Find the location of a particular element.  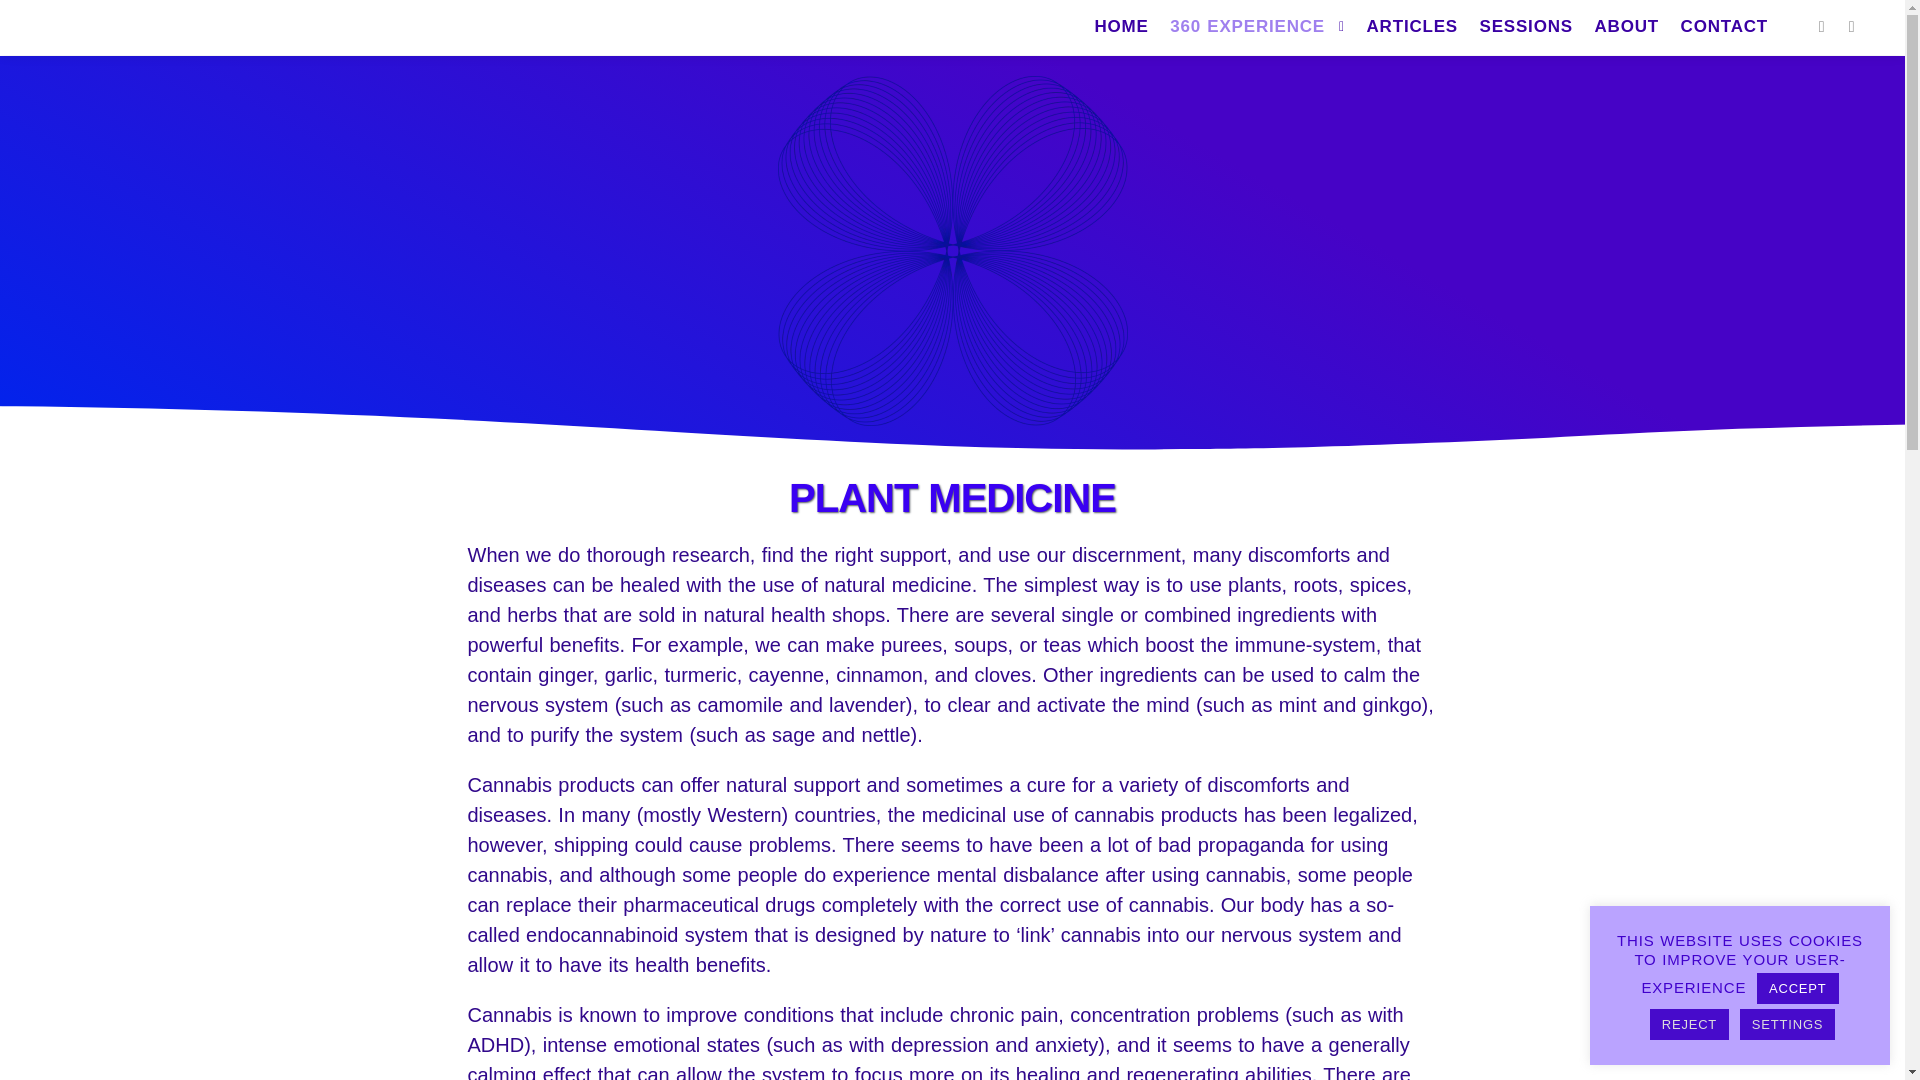

Mandala is located at coordinates (952, 250).